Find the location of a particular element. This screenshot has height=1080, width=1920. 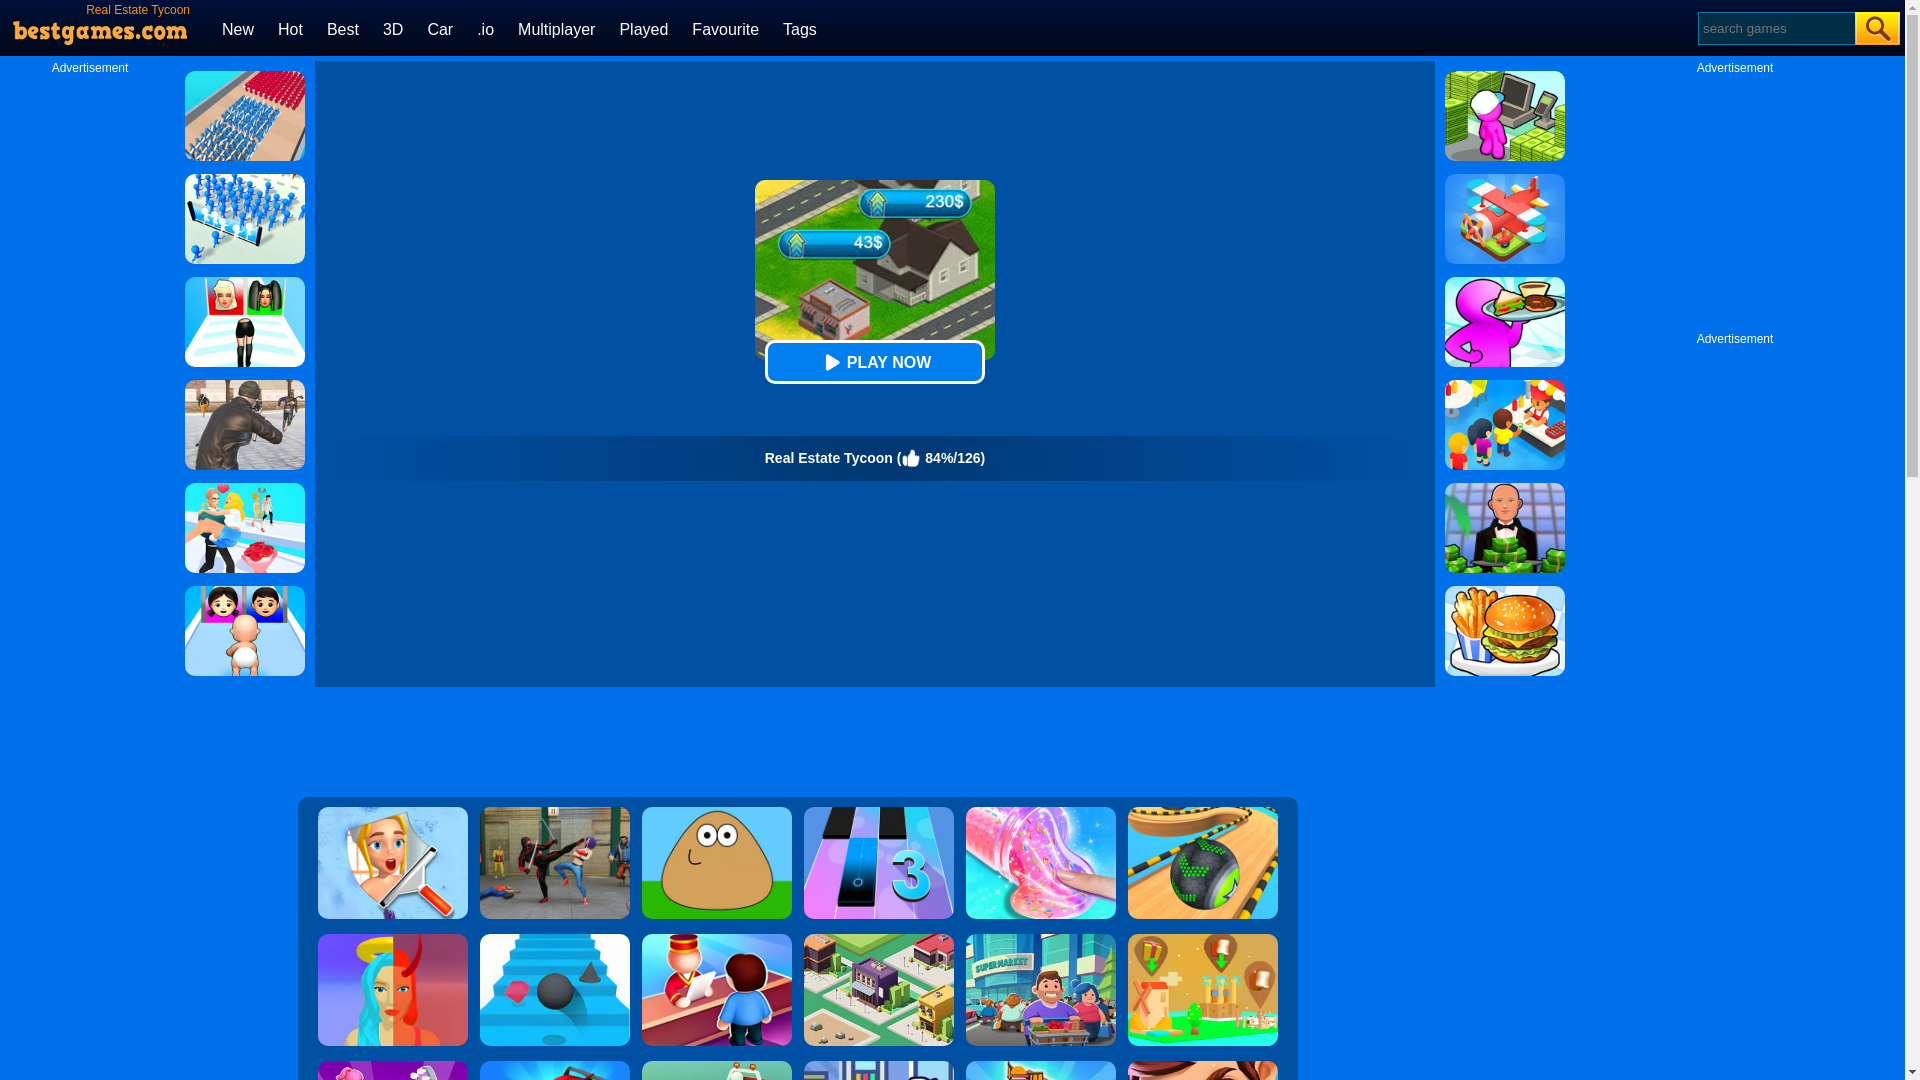

New is located at coordinates (238, 28).